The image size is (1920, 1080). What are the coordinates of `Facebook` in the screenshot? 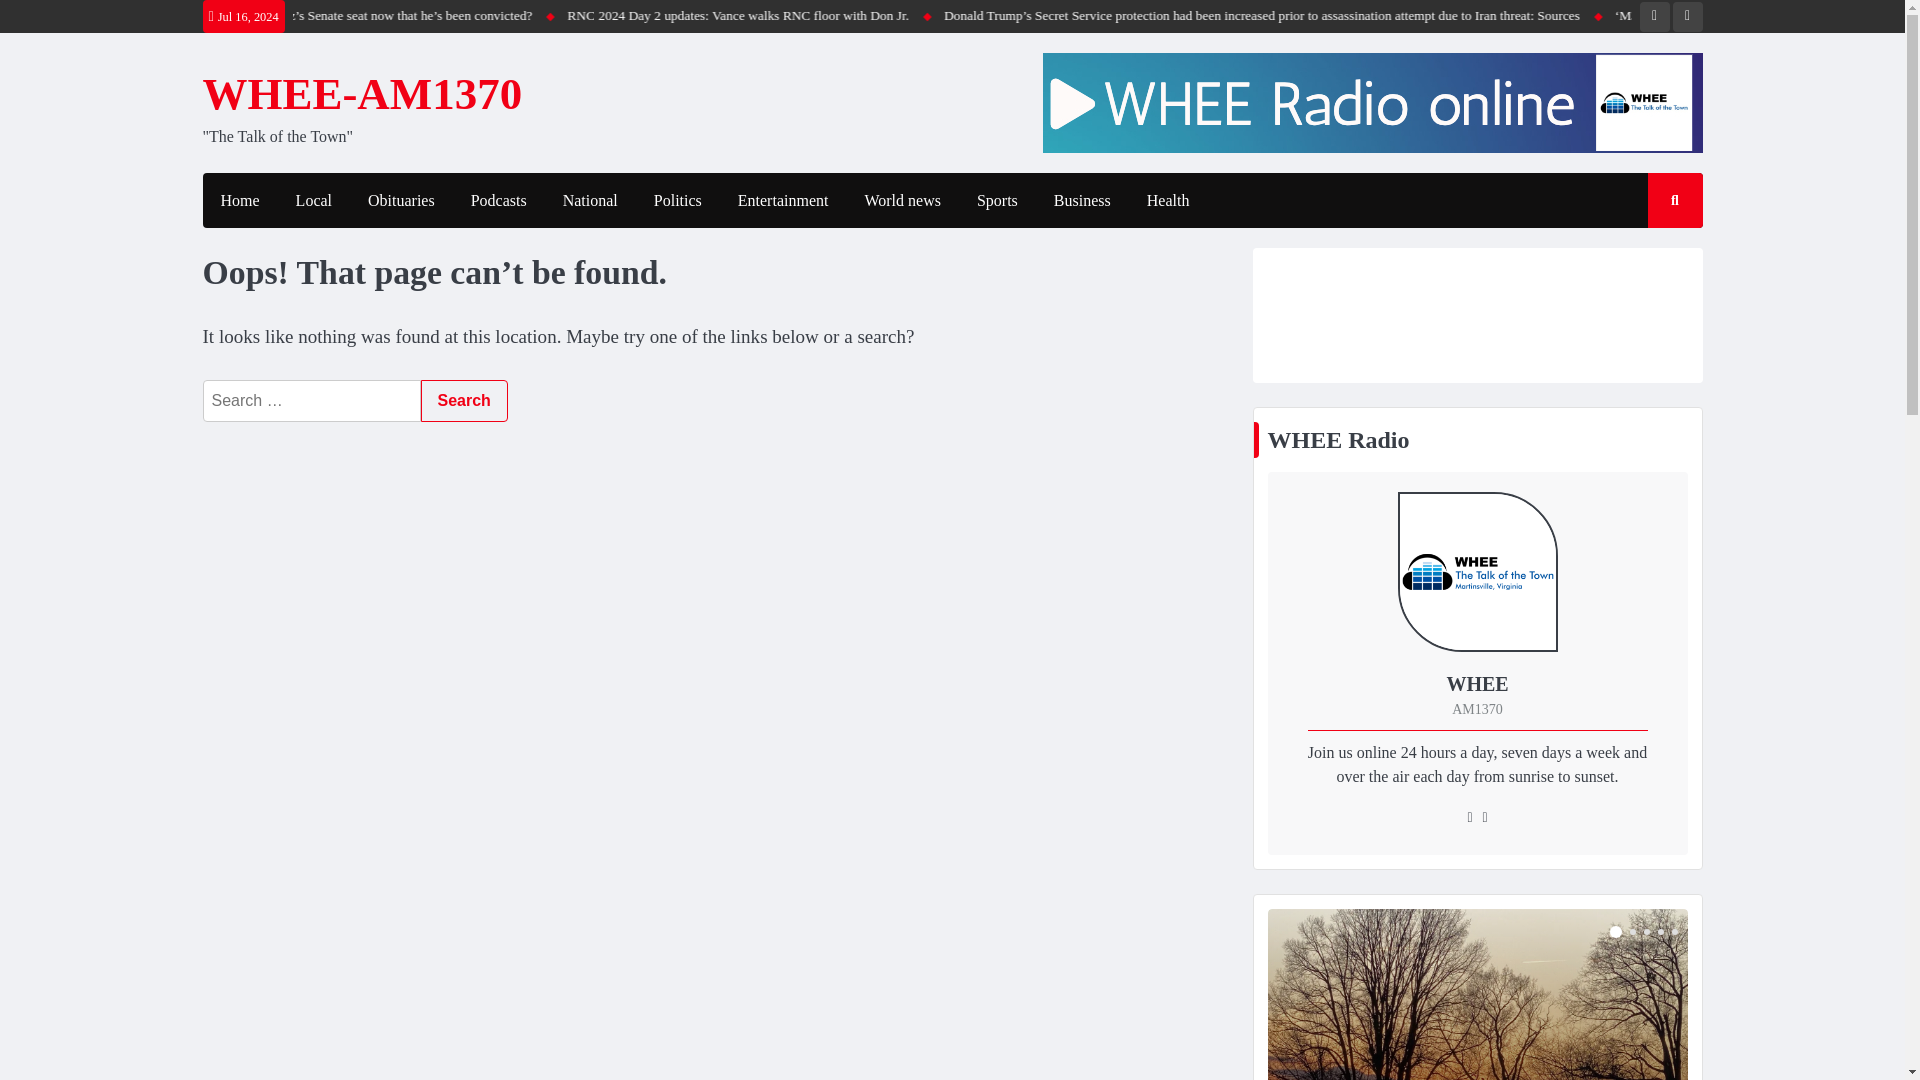 It's located at (1654, 17).